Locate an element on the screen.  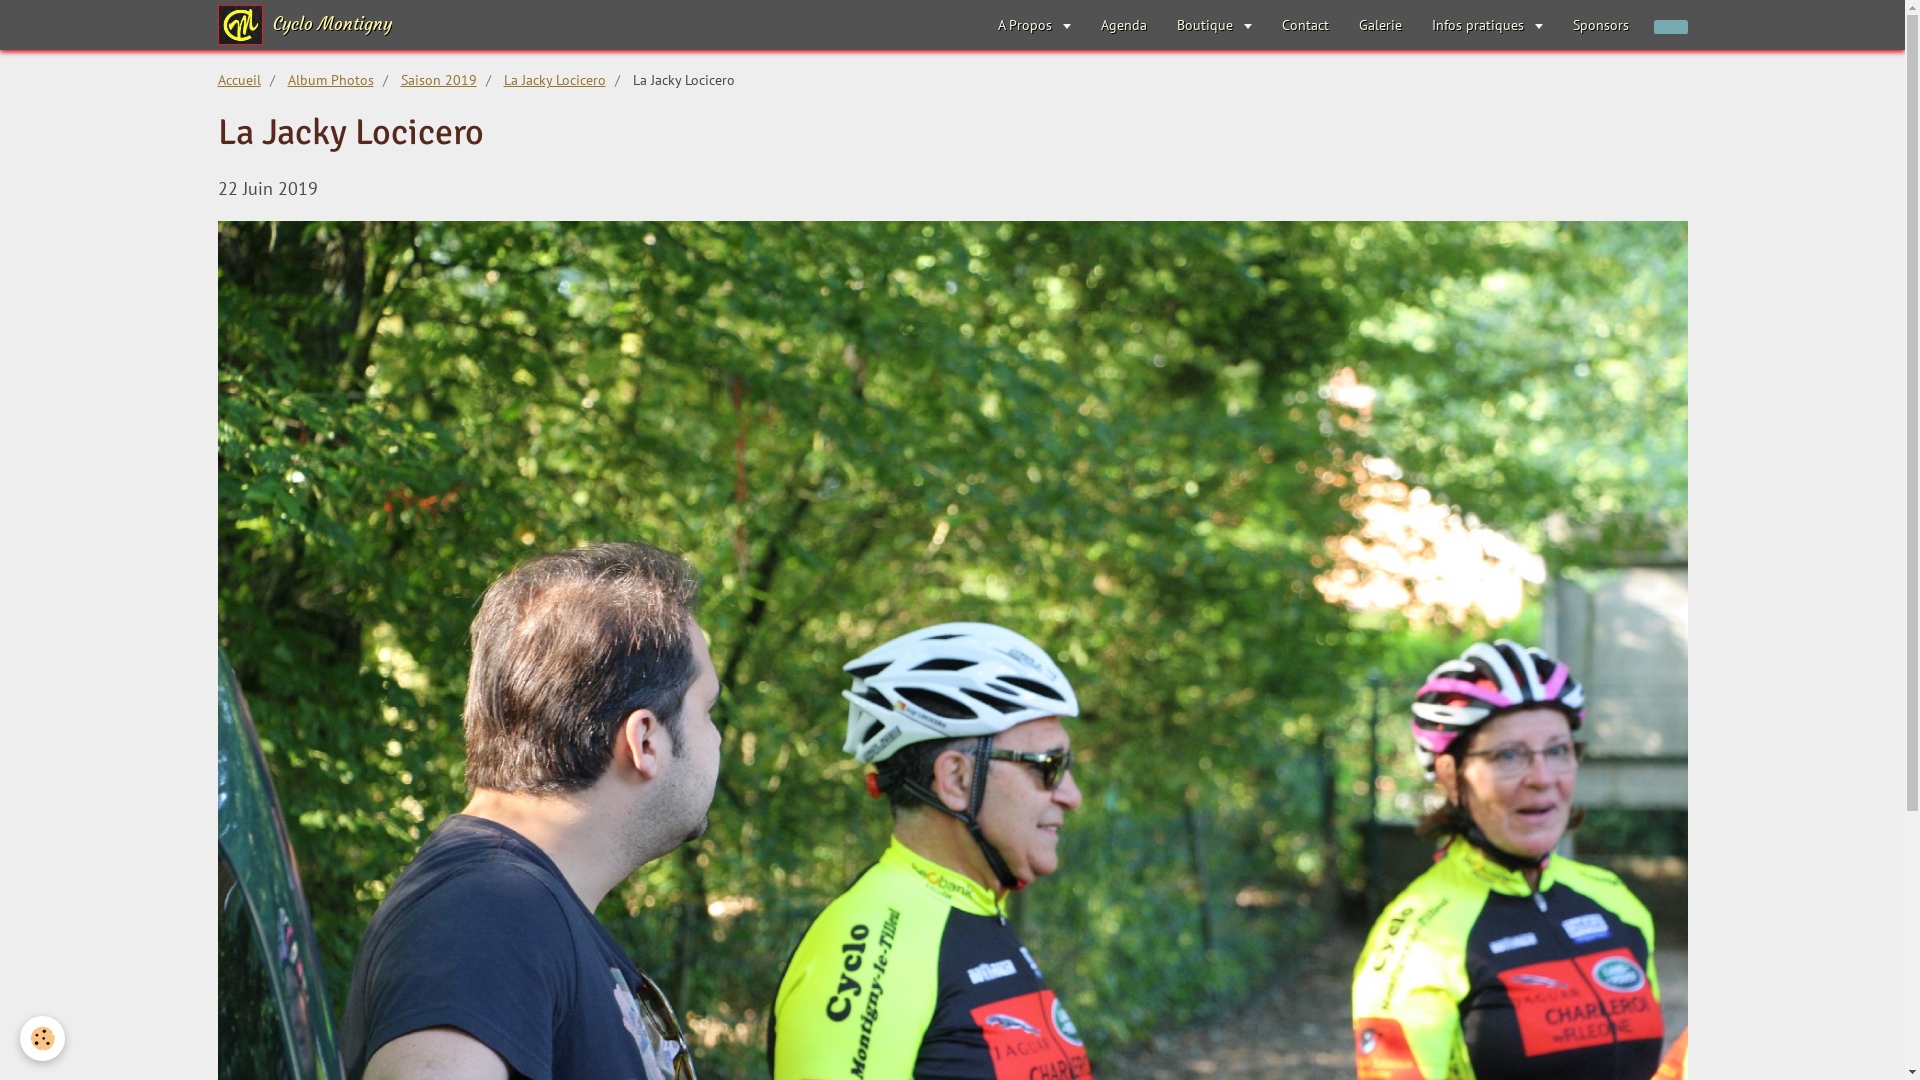
Contact is located at coordinates (1304, 25).